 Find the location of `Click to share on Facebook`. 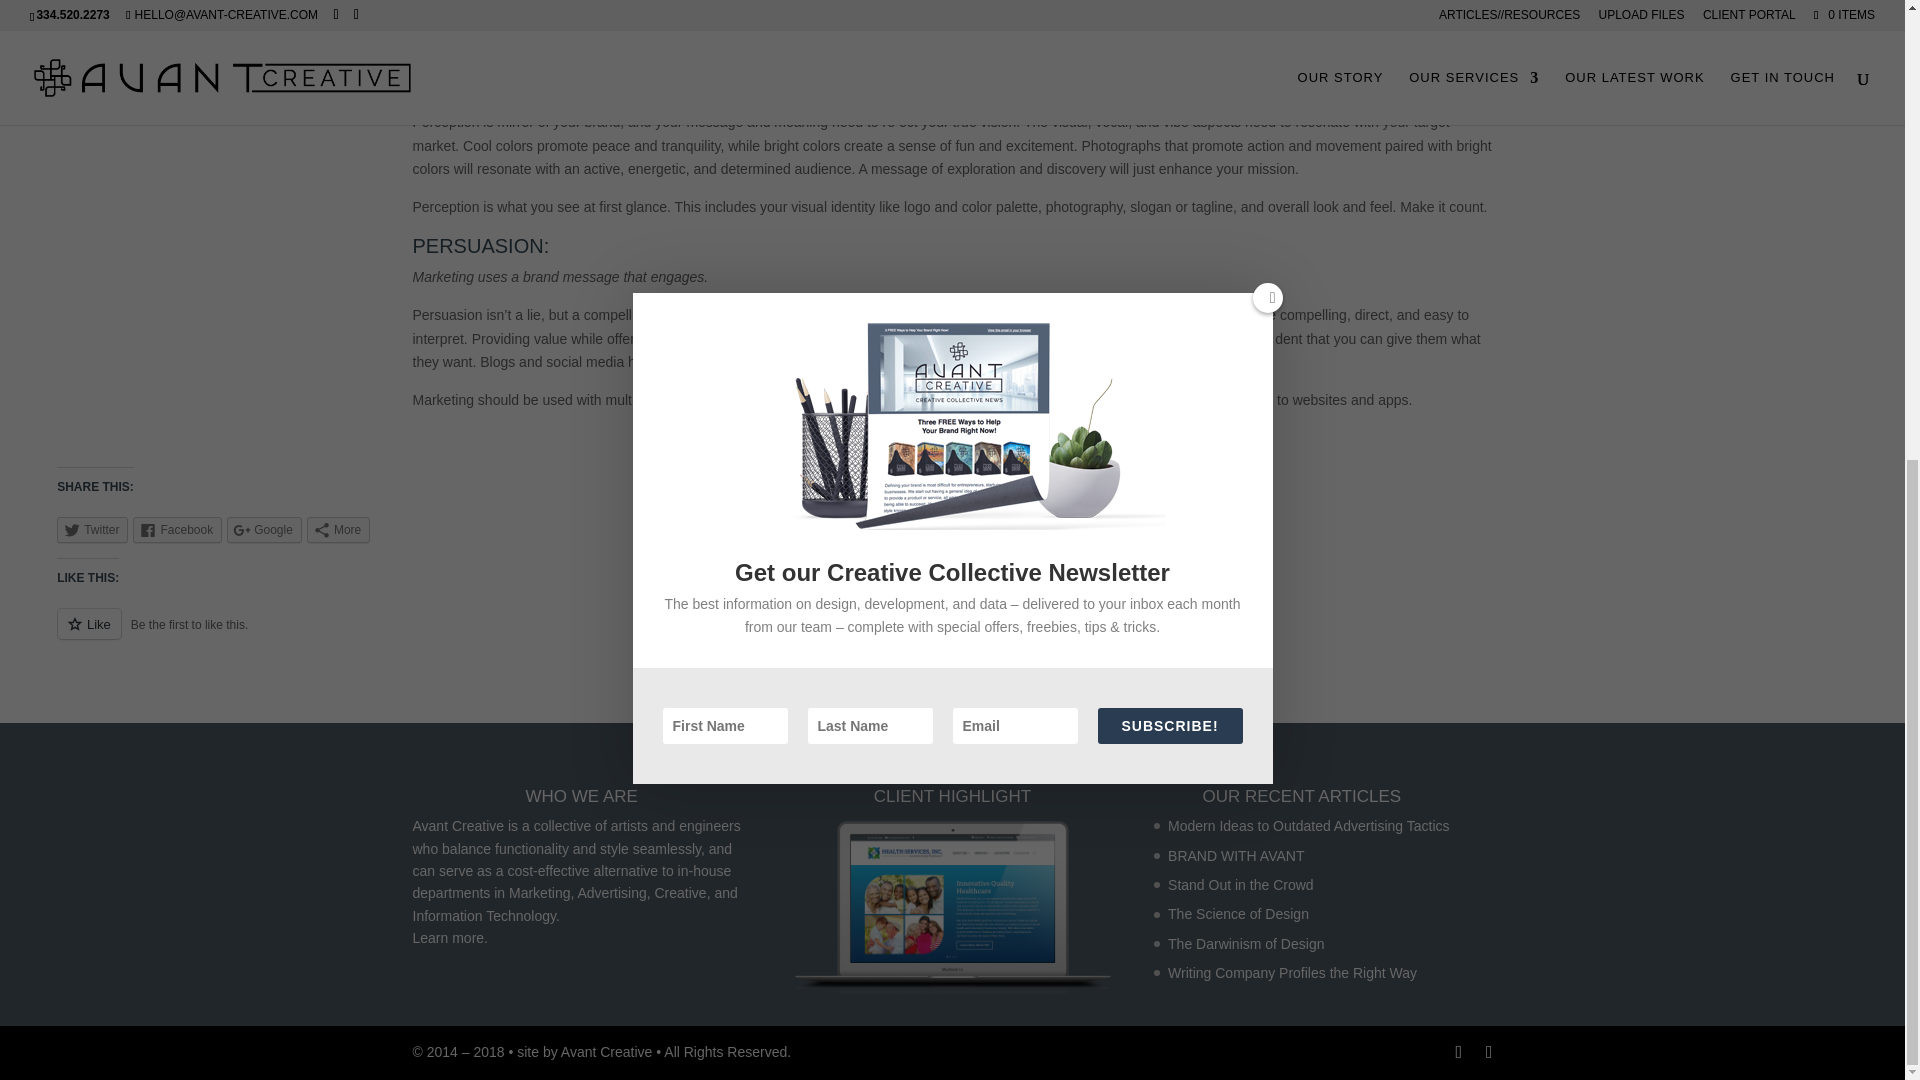

Click to share on Facebook is located at coordinates (177, 530).